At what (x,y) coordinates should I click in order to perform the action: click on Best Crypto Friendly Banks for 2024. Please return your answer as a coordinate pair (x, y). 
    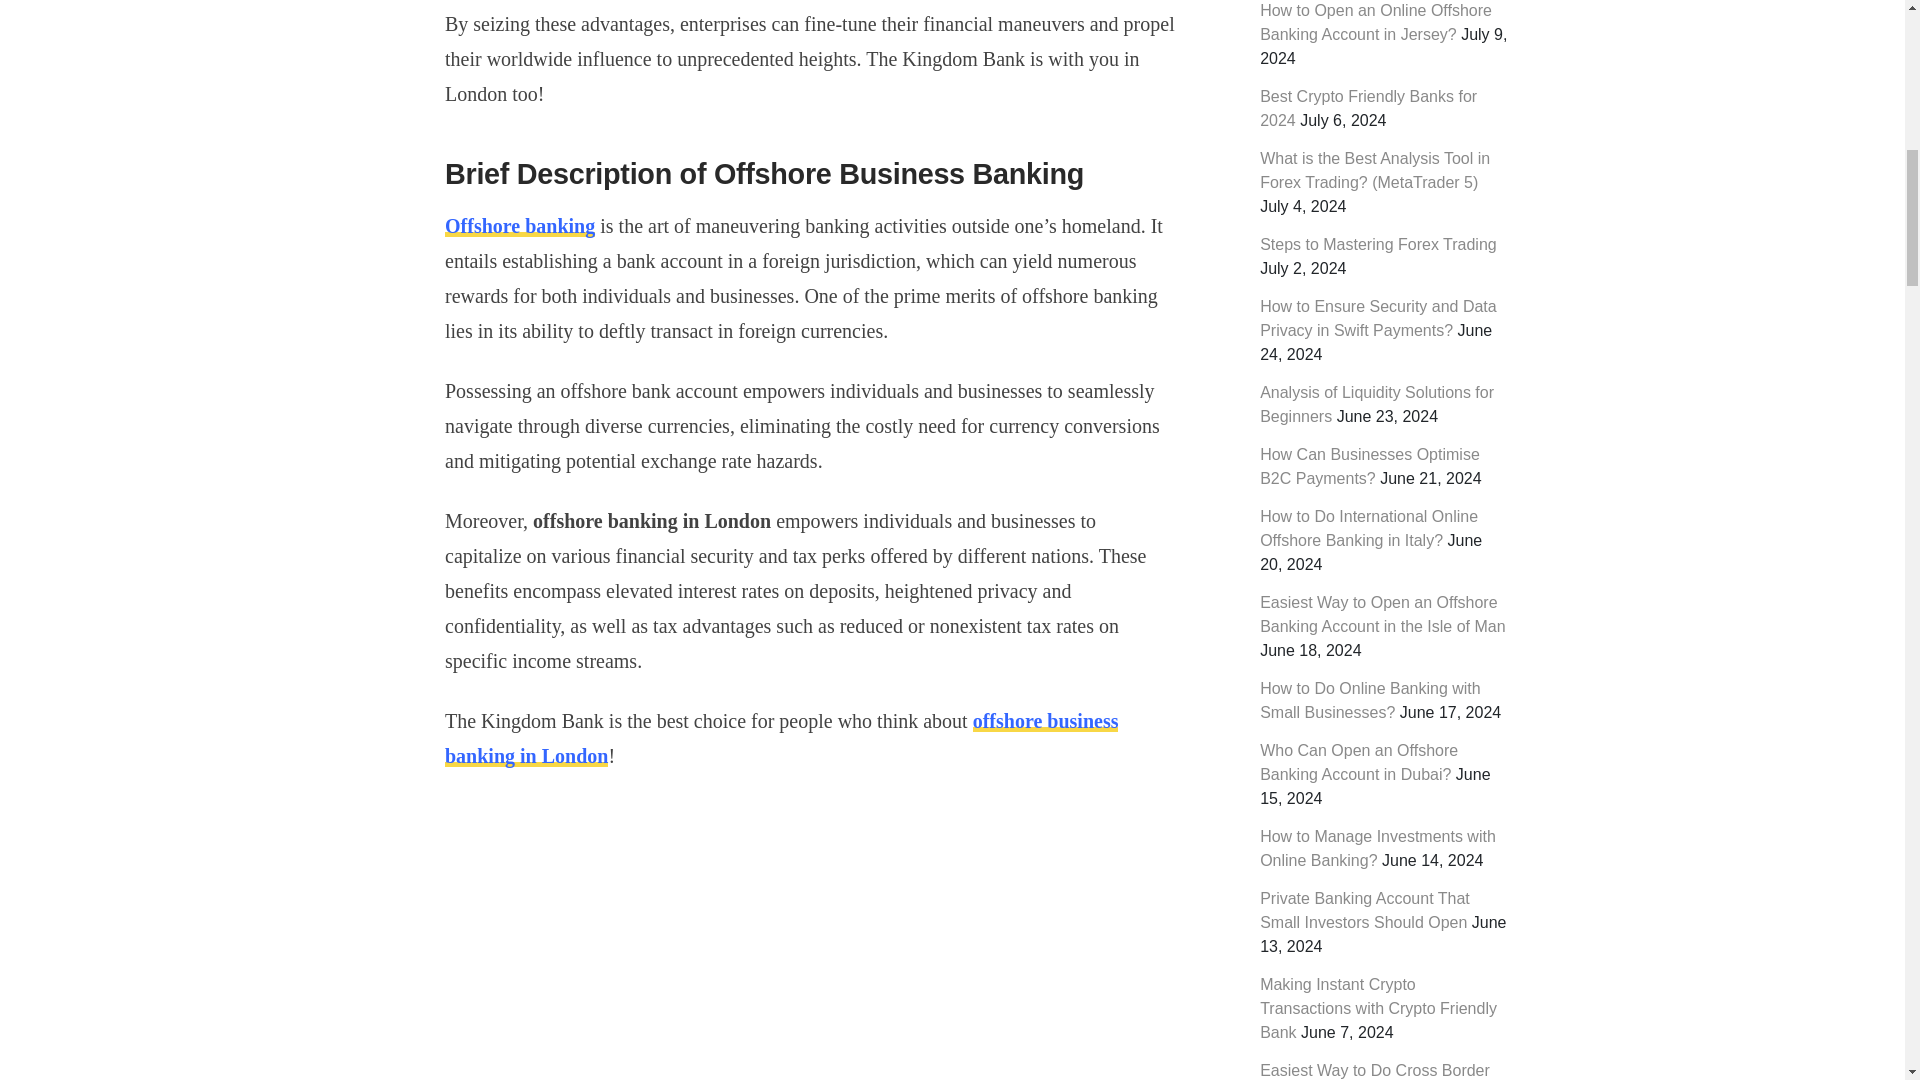
    Looking at the image, I should click on (1368, 108).